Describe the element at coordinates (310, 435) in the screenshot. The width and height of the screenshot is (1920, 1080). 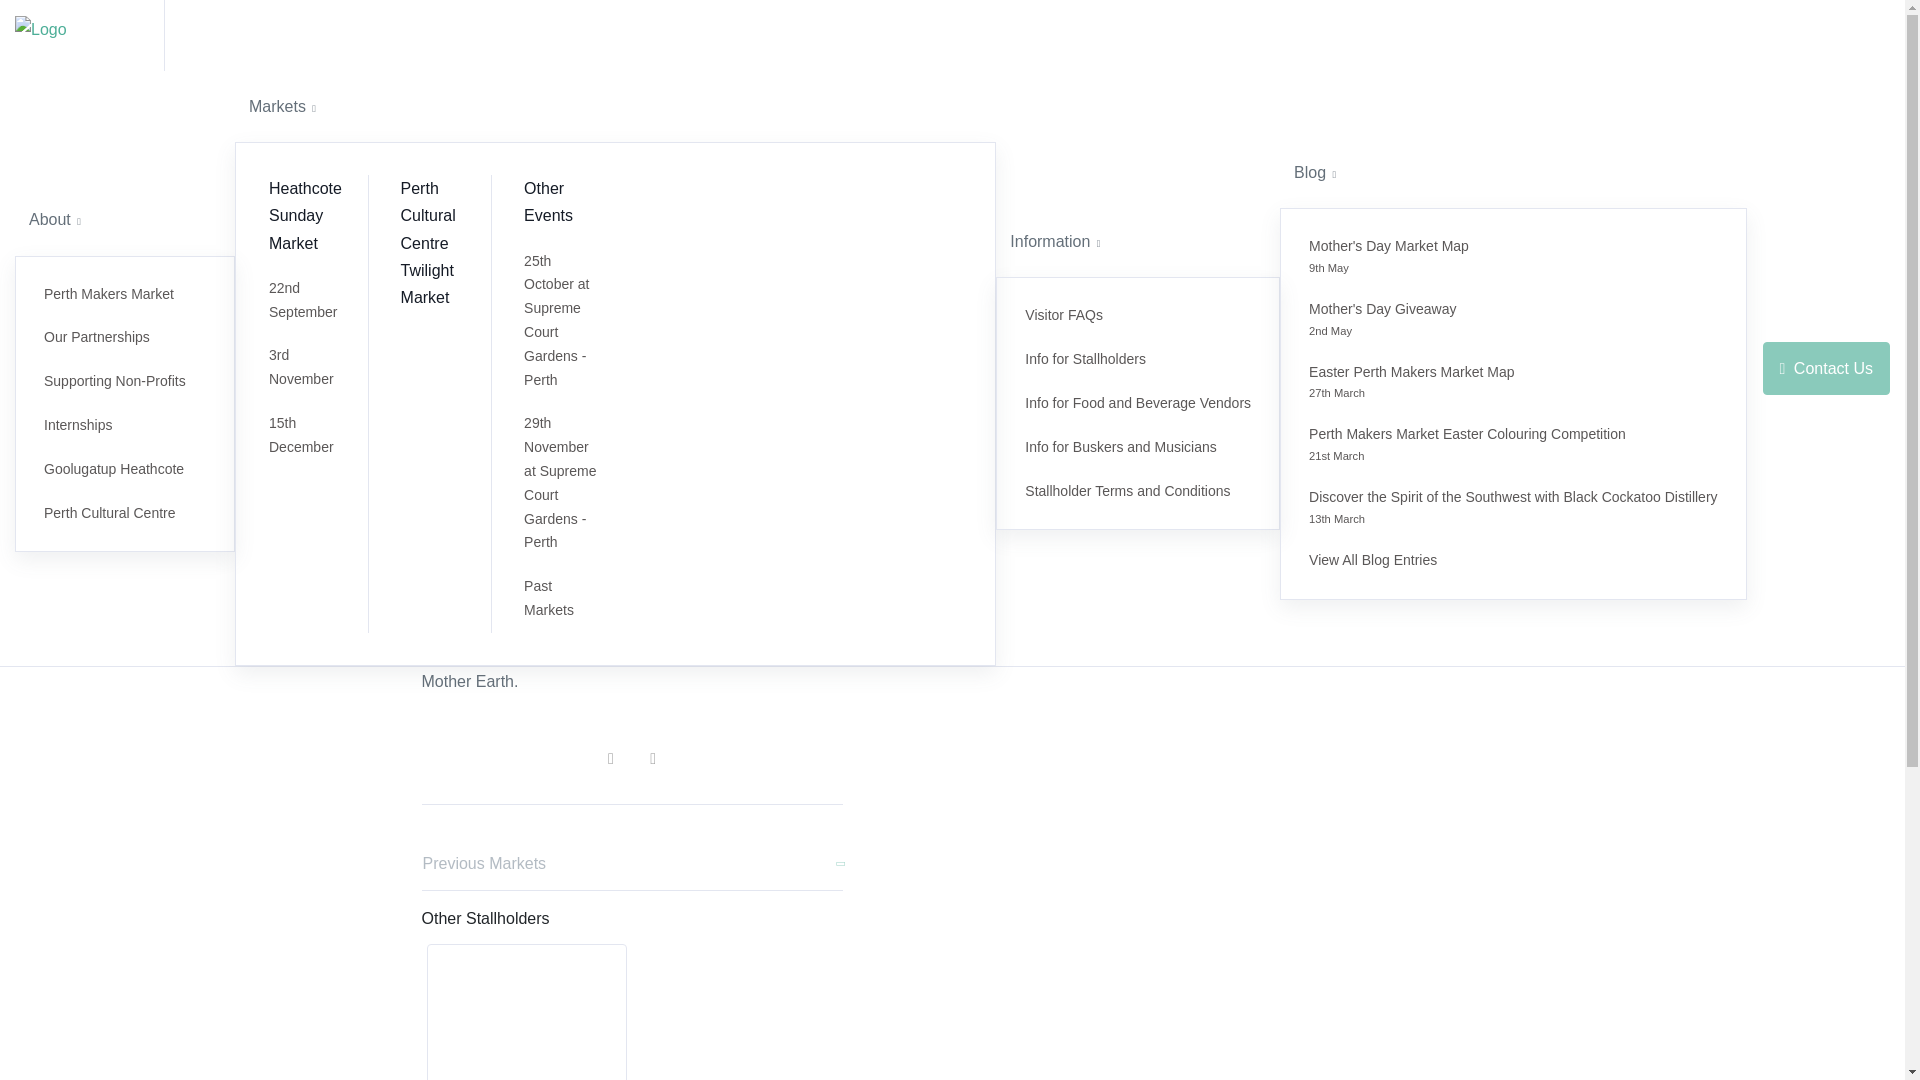
I see `View All Blog Entries` at that location.